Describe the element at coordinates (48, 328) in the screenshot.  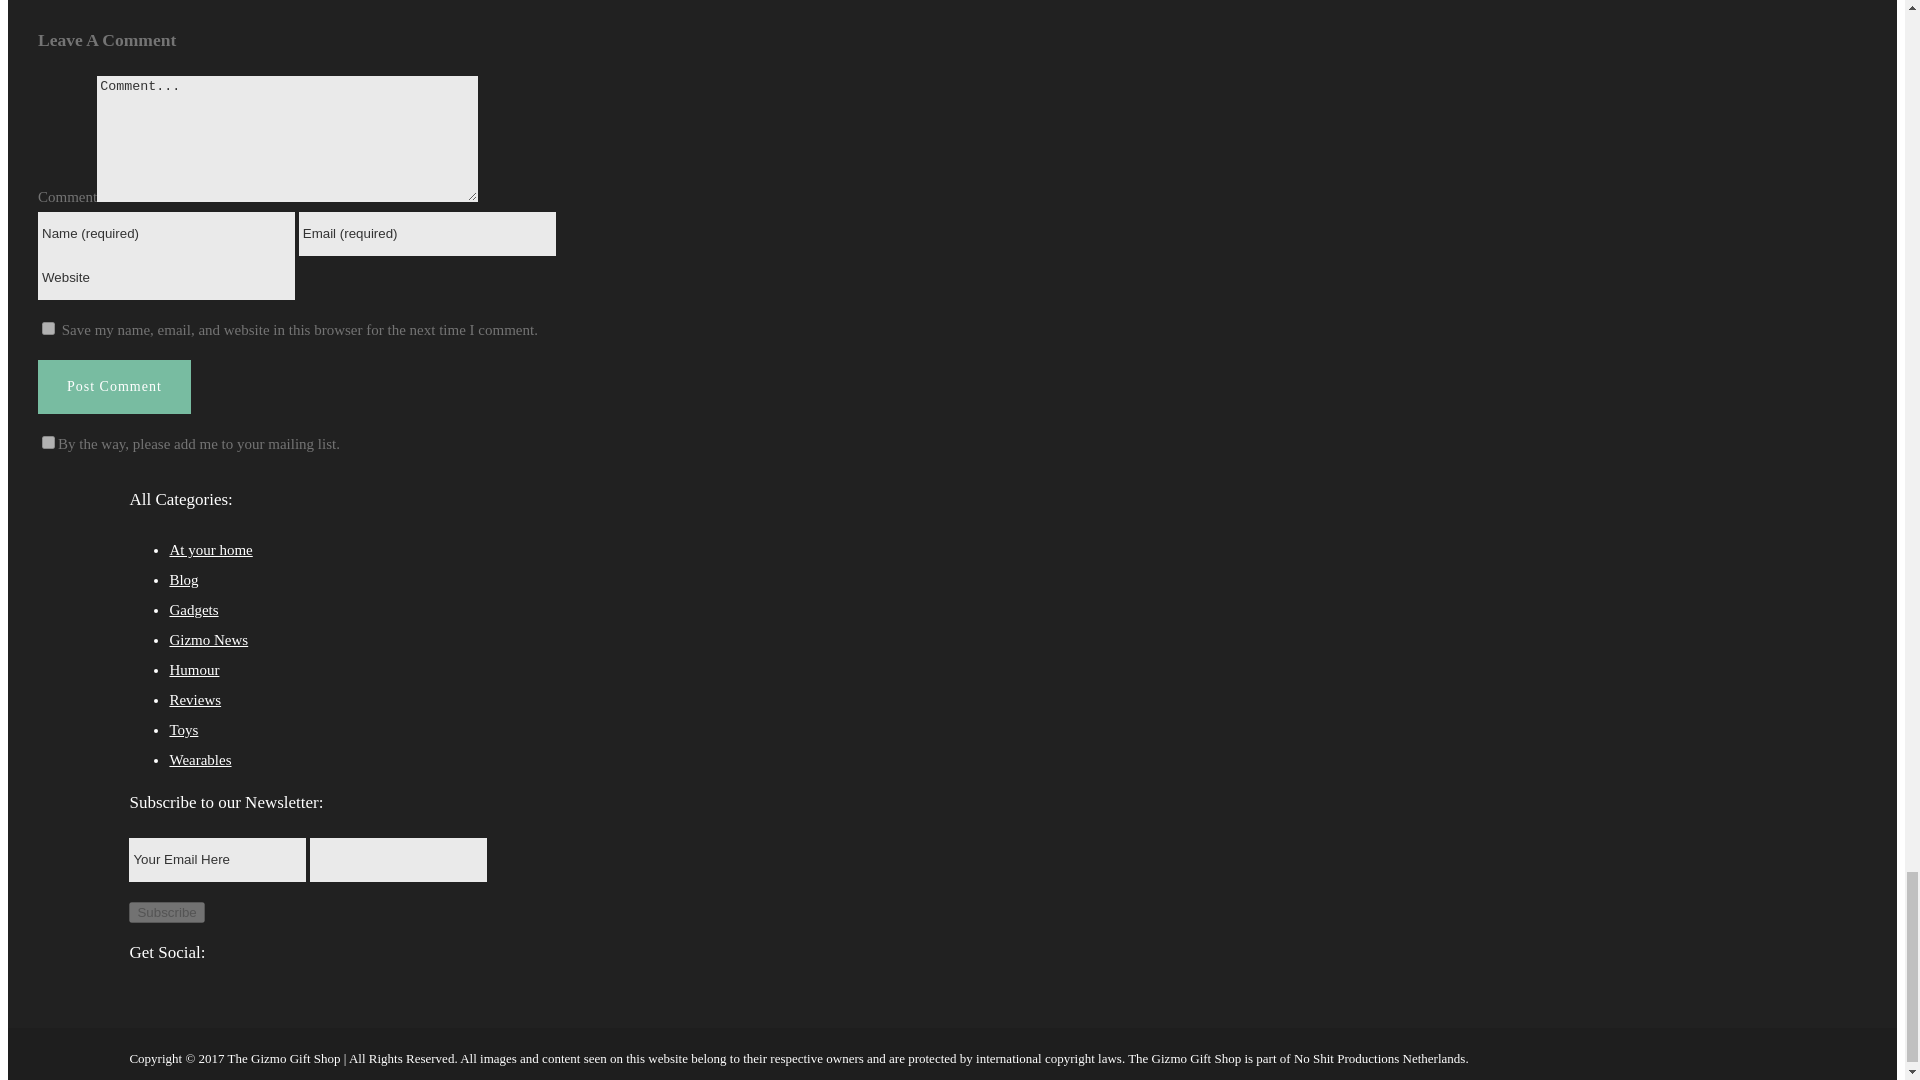
I see `yes` at that location.